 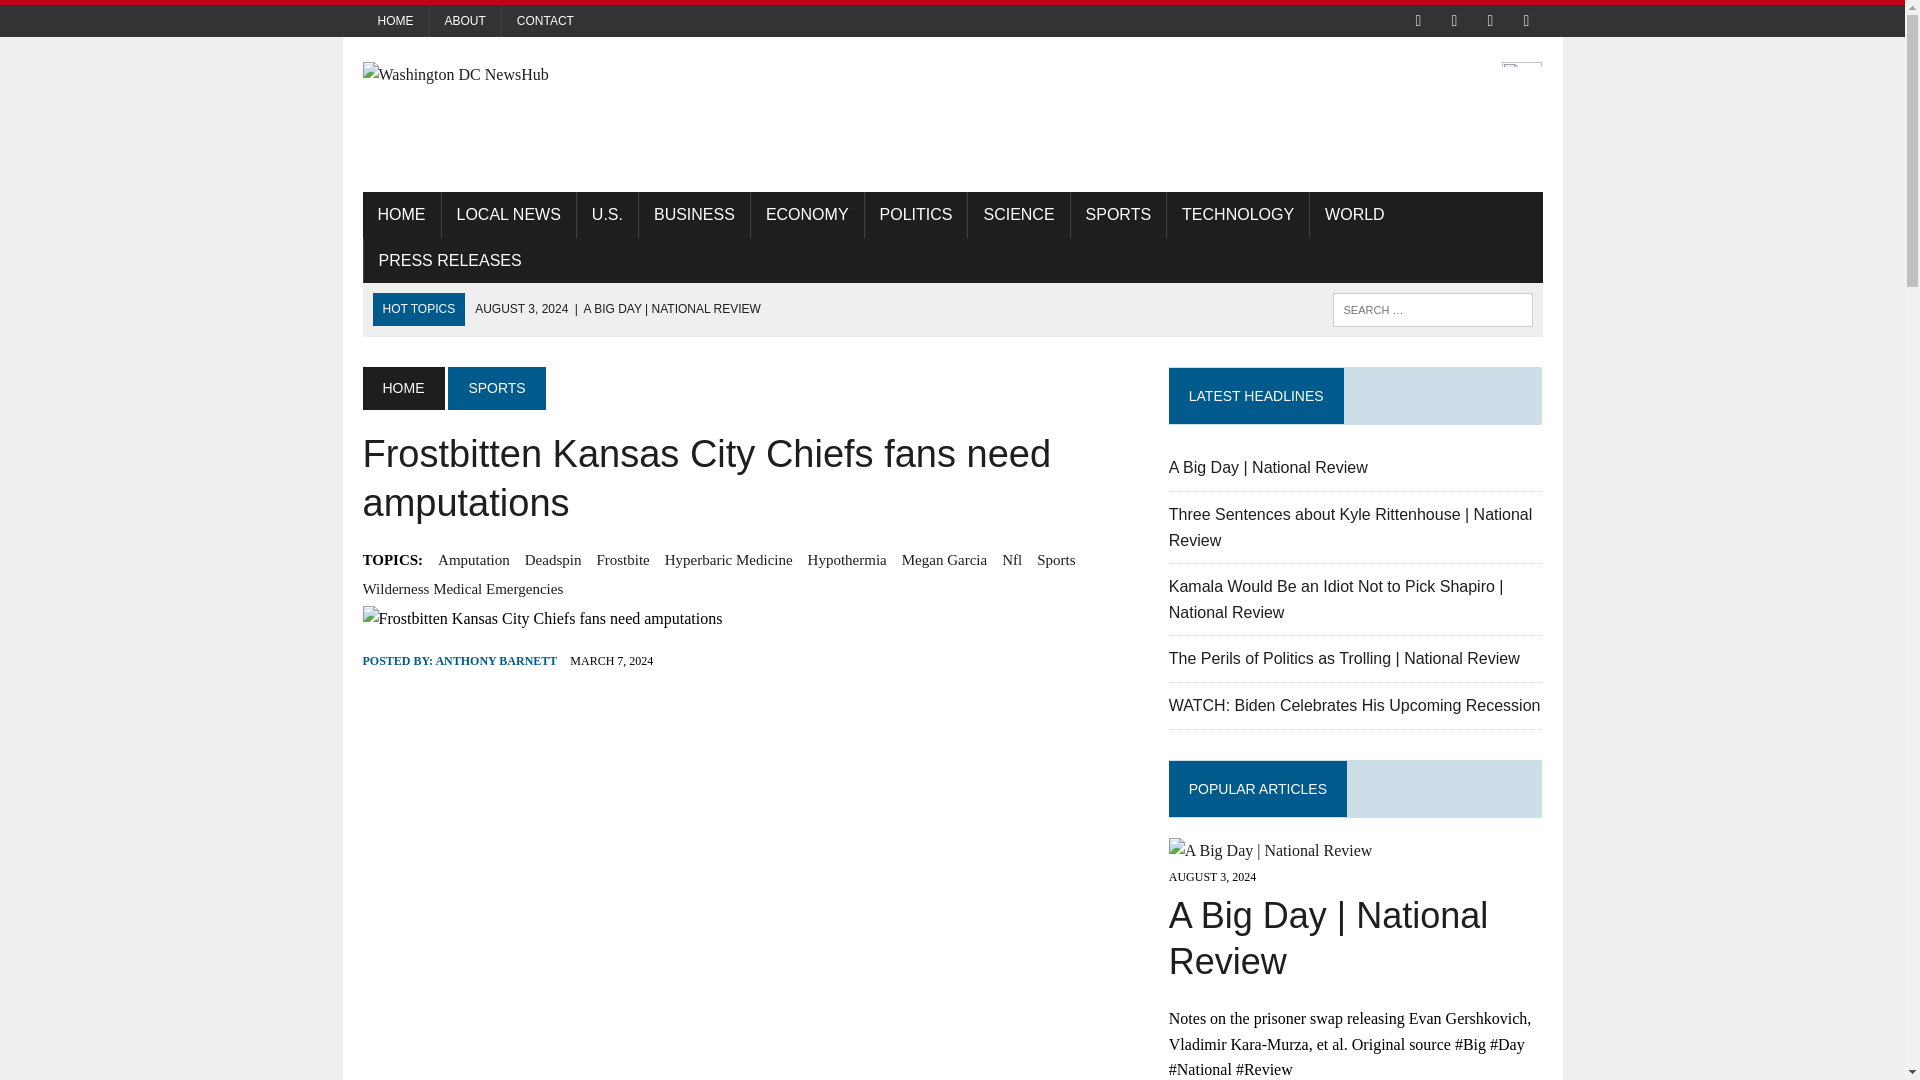 I want to click on SPORTS, so click(x=1119, y=214).